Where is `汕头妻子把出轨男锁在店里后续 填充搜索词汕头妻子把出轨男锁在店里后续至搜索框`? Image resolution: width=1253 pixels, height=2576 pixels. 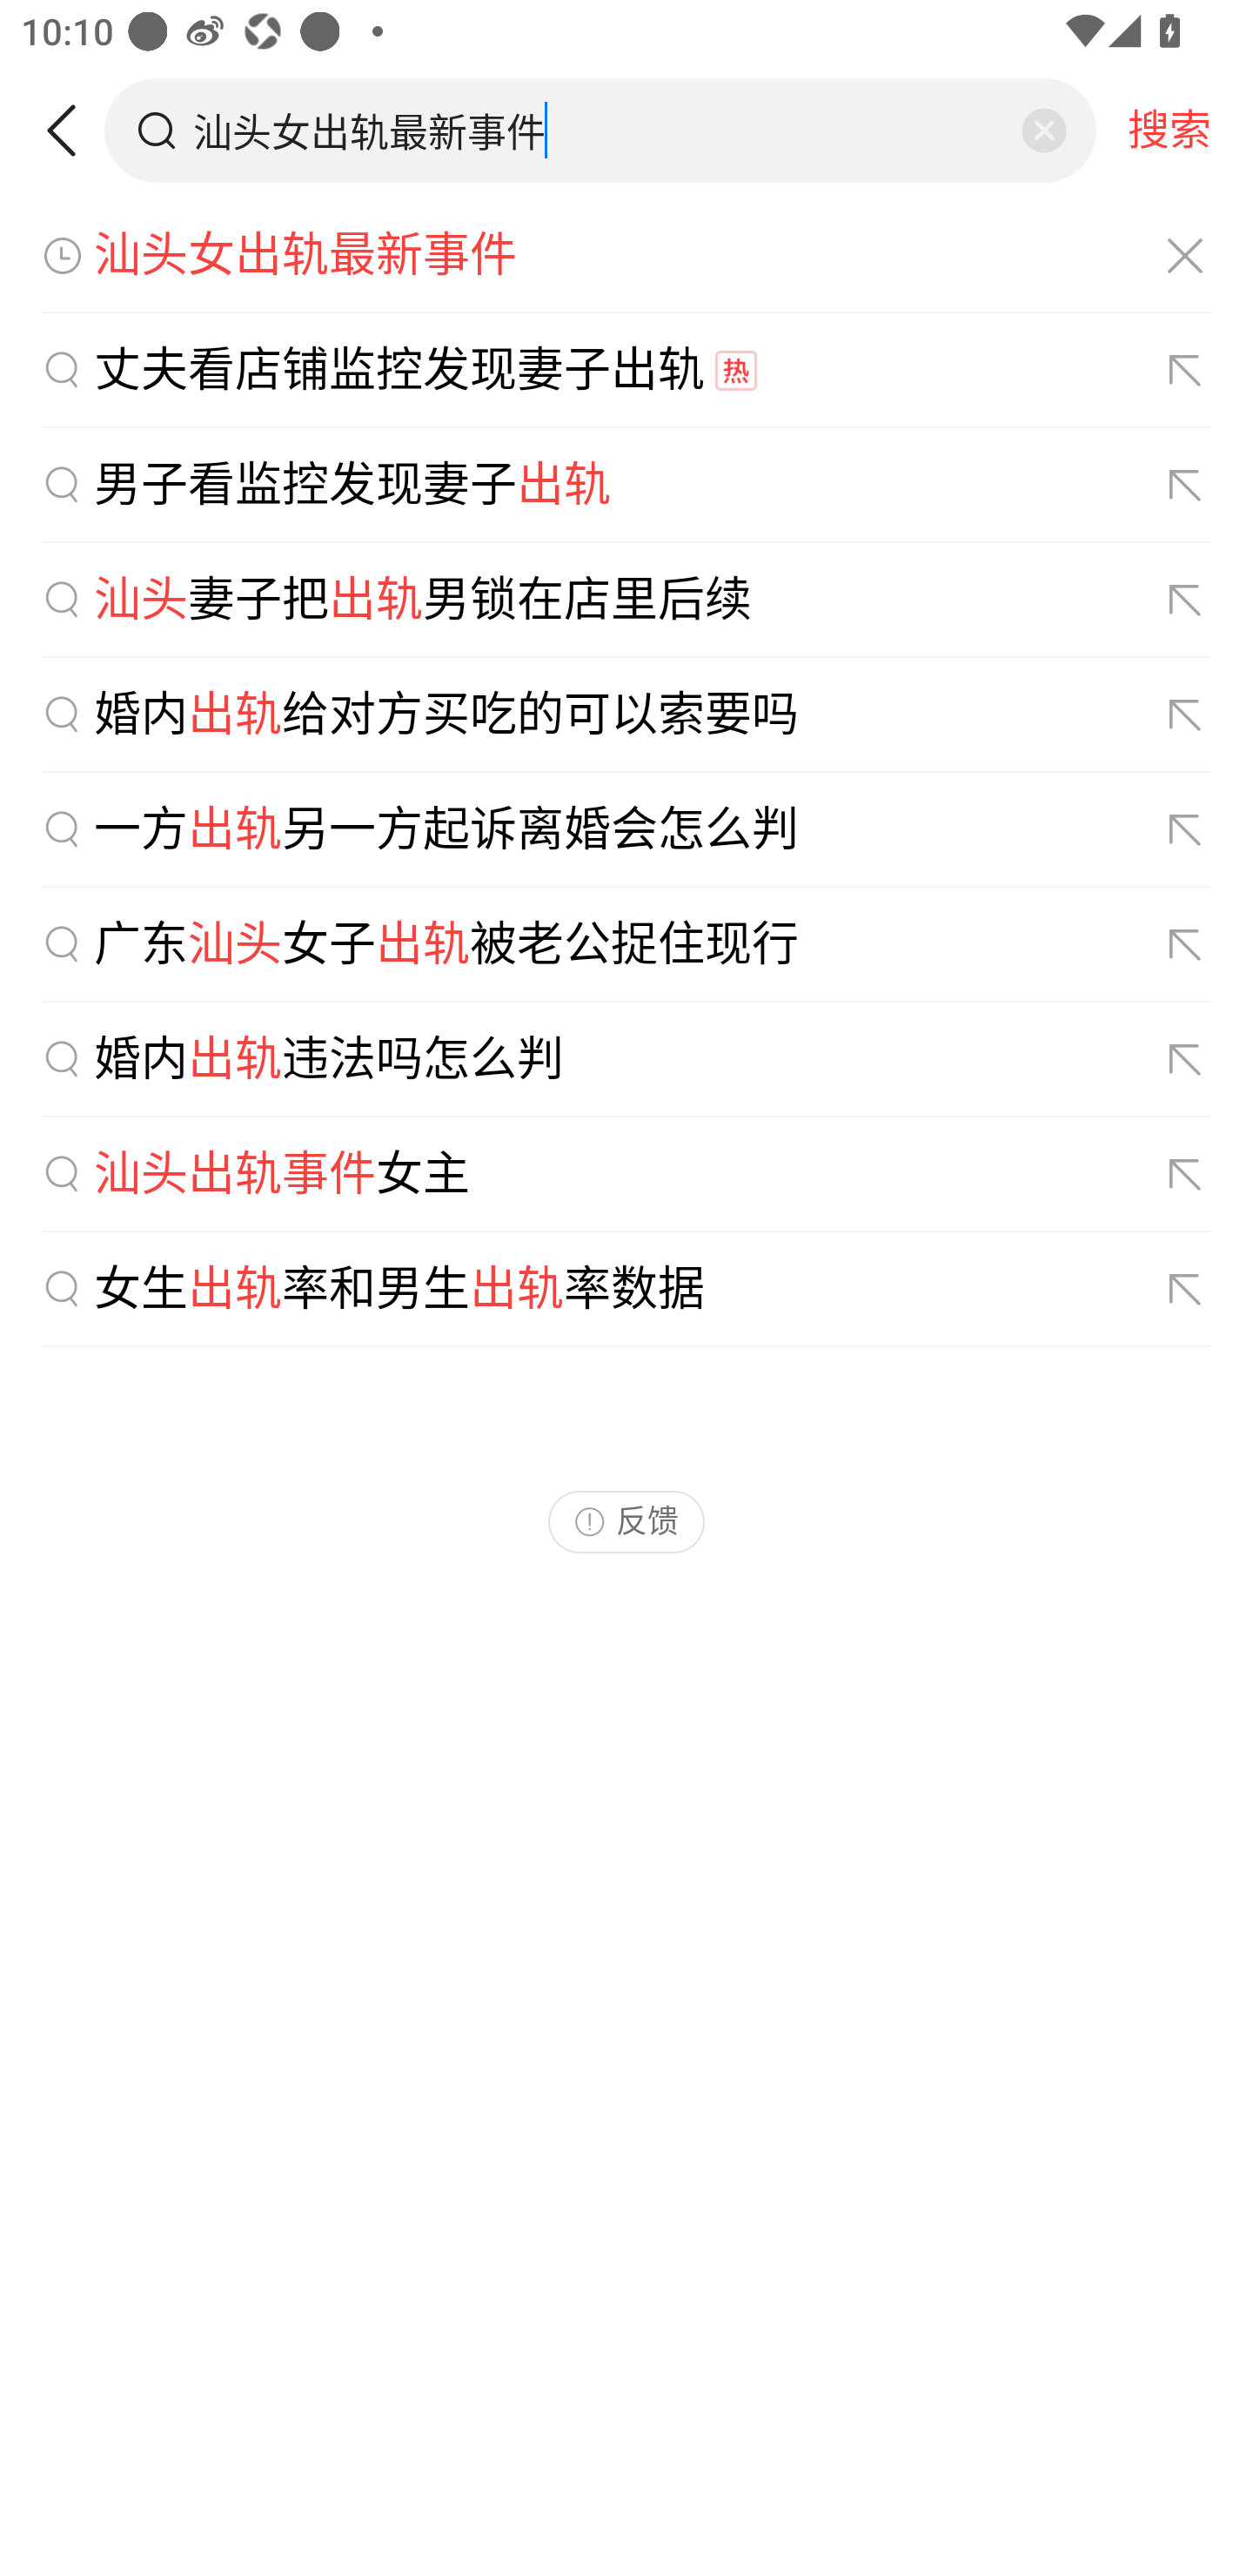 汕头妻子把出轨男锁在店里后续 填充搜索词汕头妻子把出轨男锁在店里后续至搜索框 is located at coordinates (626, 600).